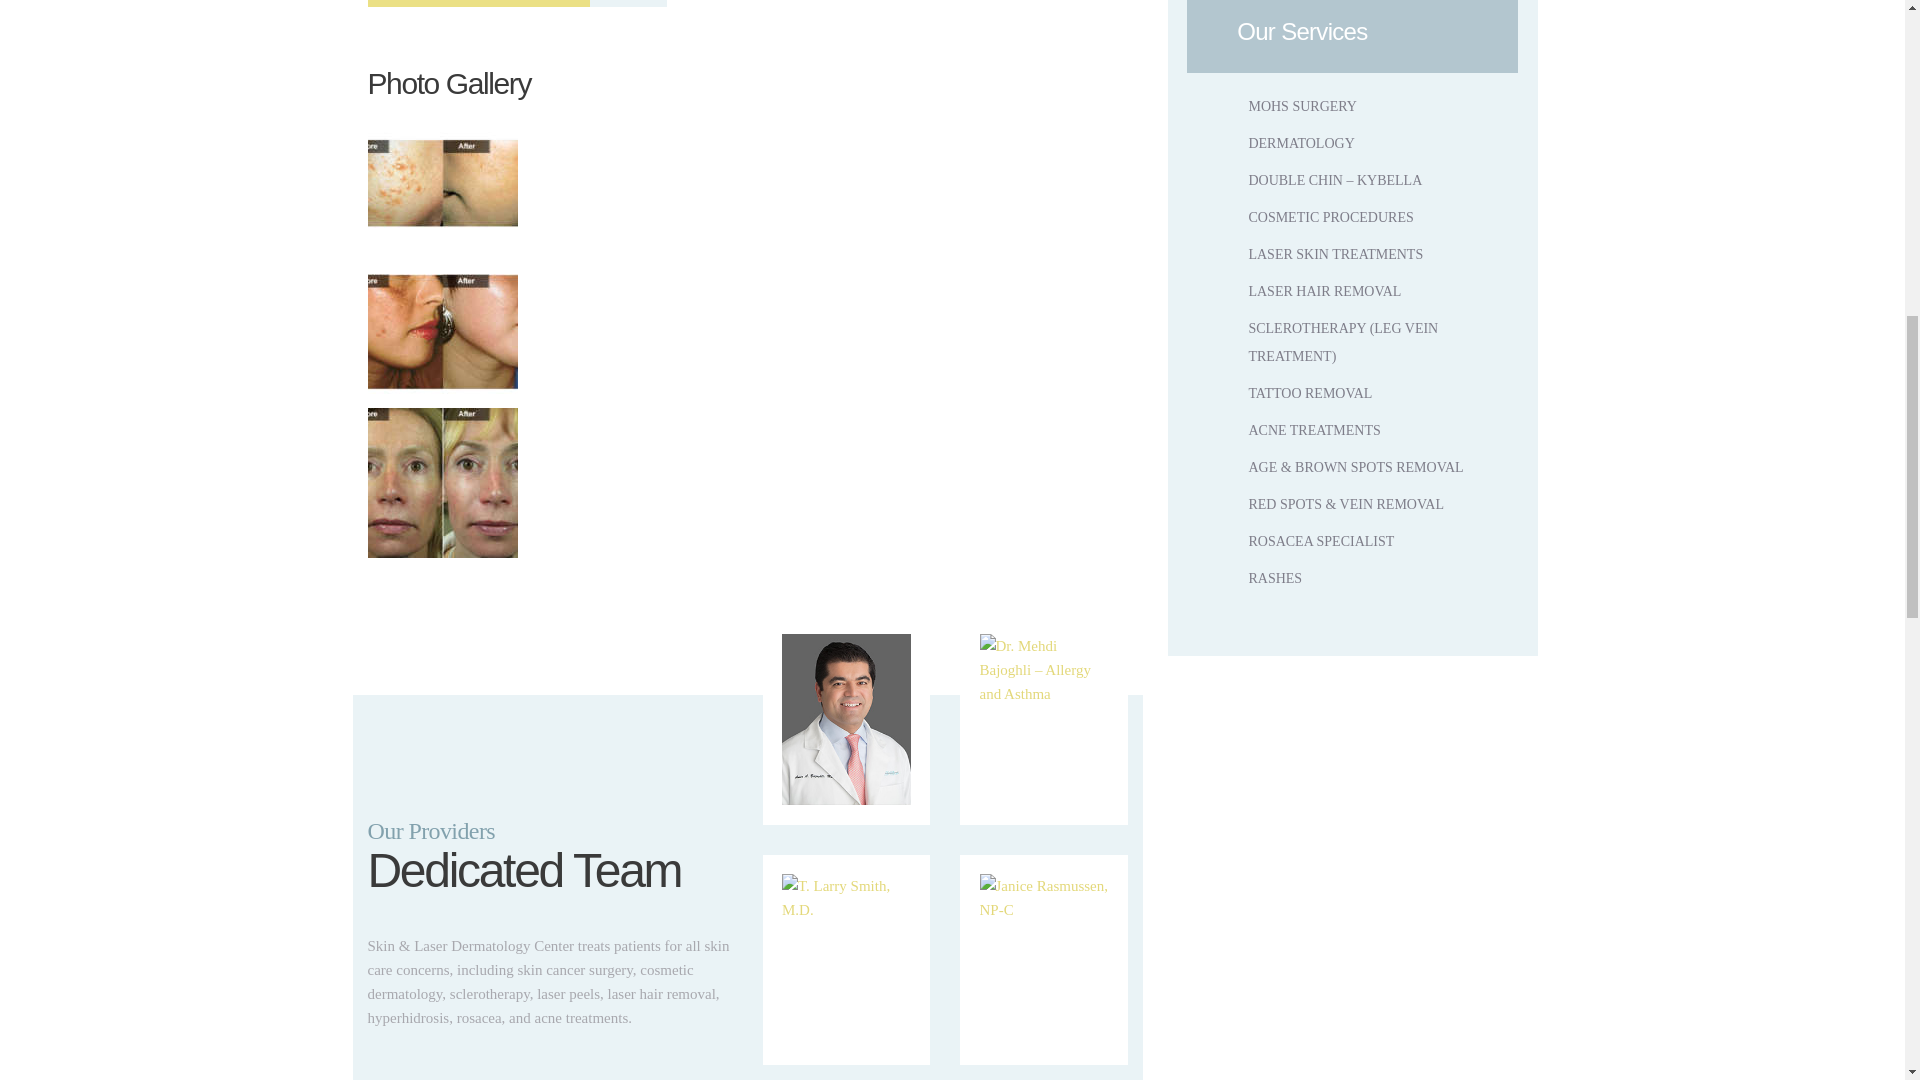 The height and width of the screenshot is (1080, 1920). Describe the element at coordinates (443, 183) in the screenshot. I see `Microdermabrasion-Power-Peels-010` at that location.